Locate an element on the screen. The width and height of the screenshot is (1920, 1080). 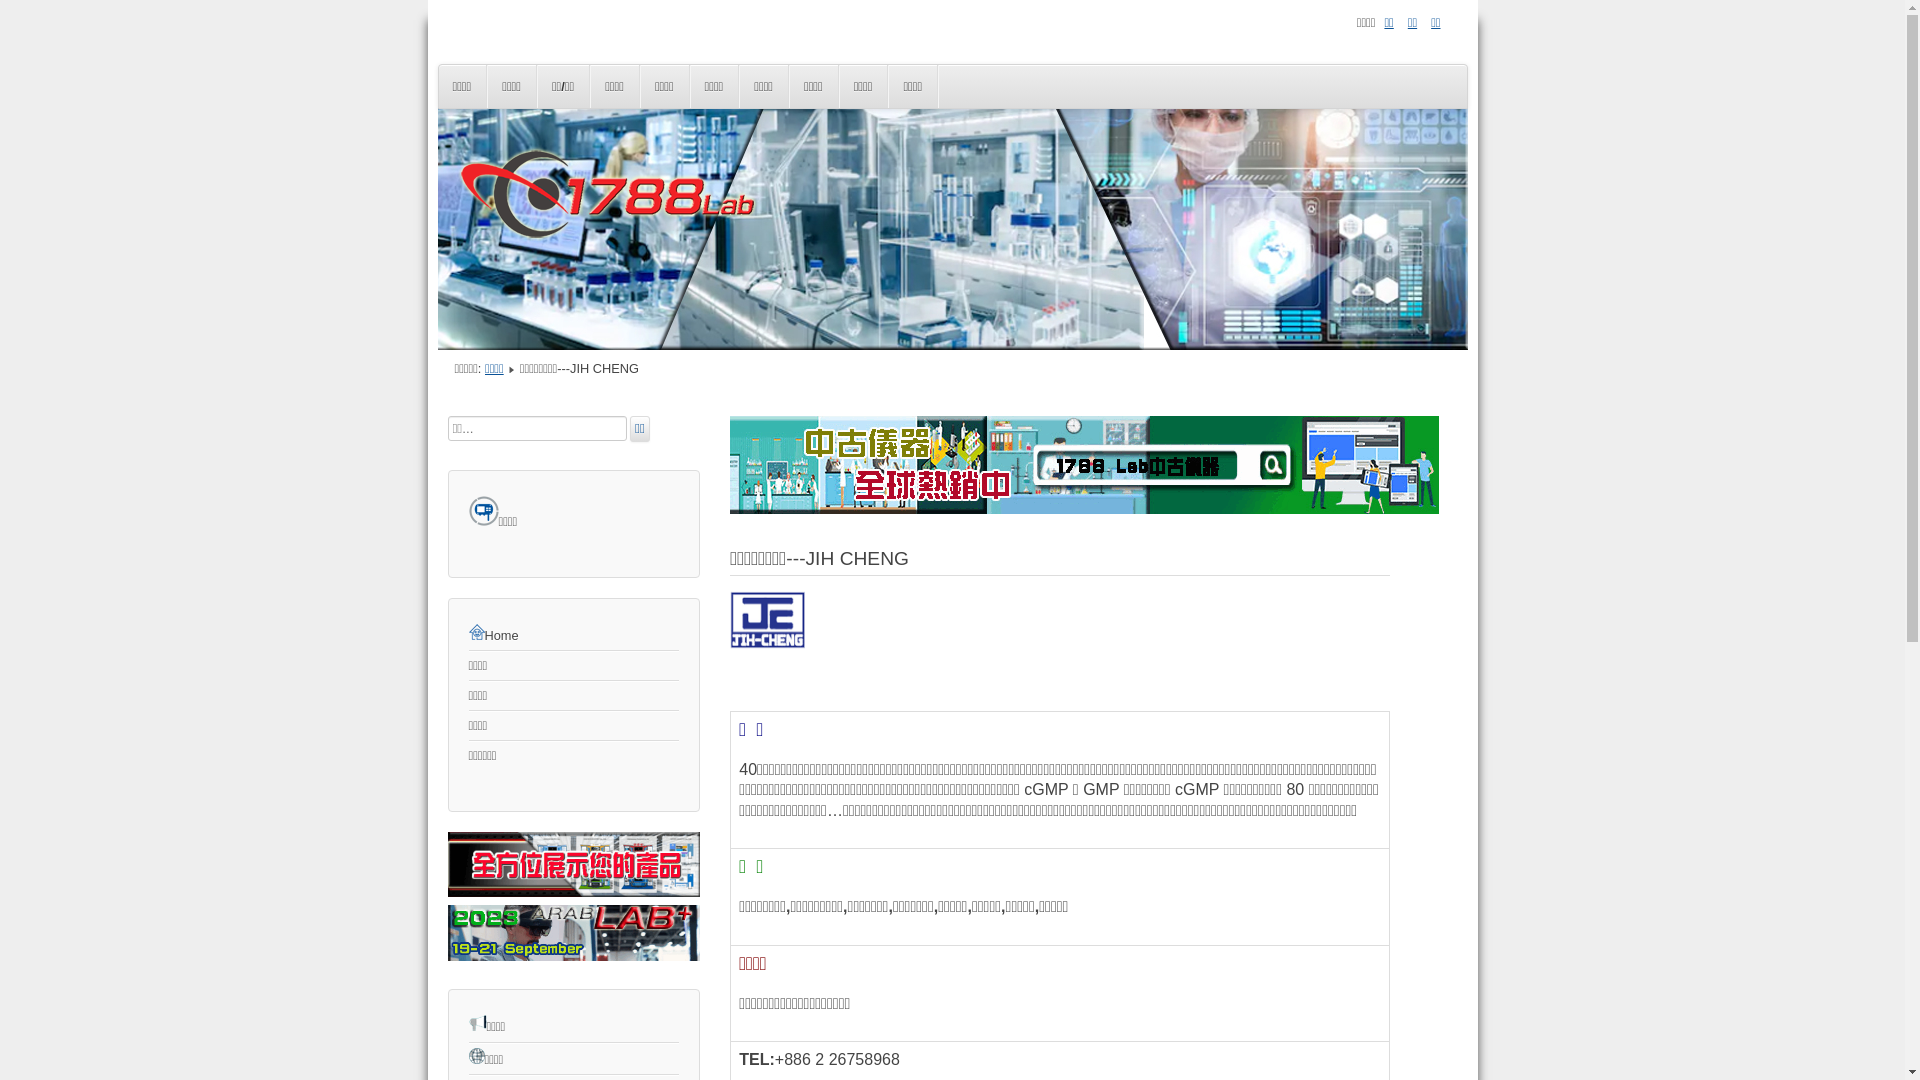
Home is located at coordinates (574, 635).